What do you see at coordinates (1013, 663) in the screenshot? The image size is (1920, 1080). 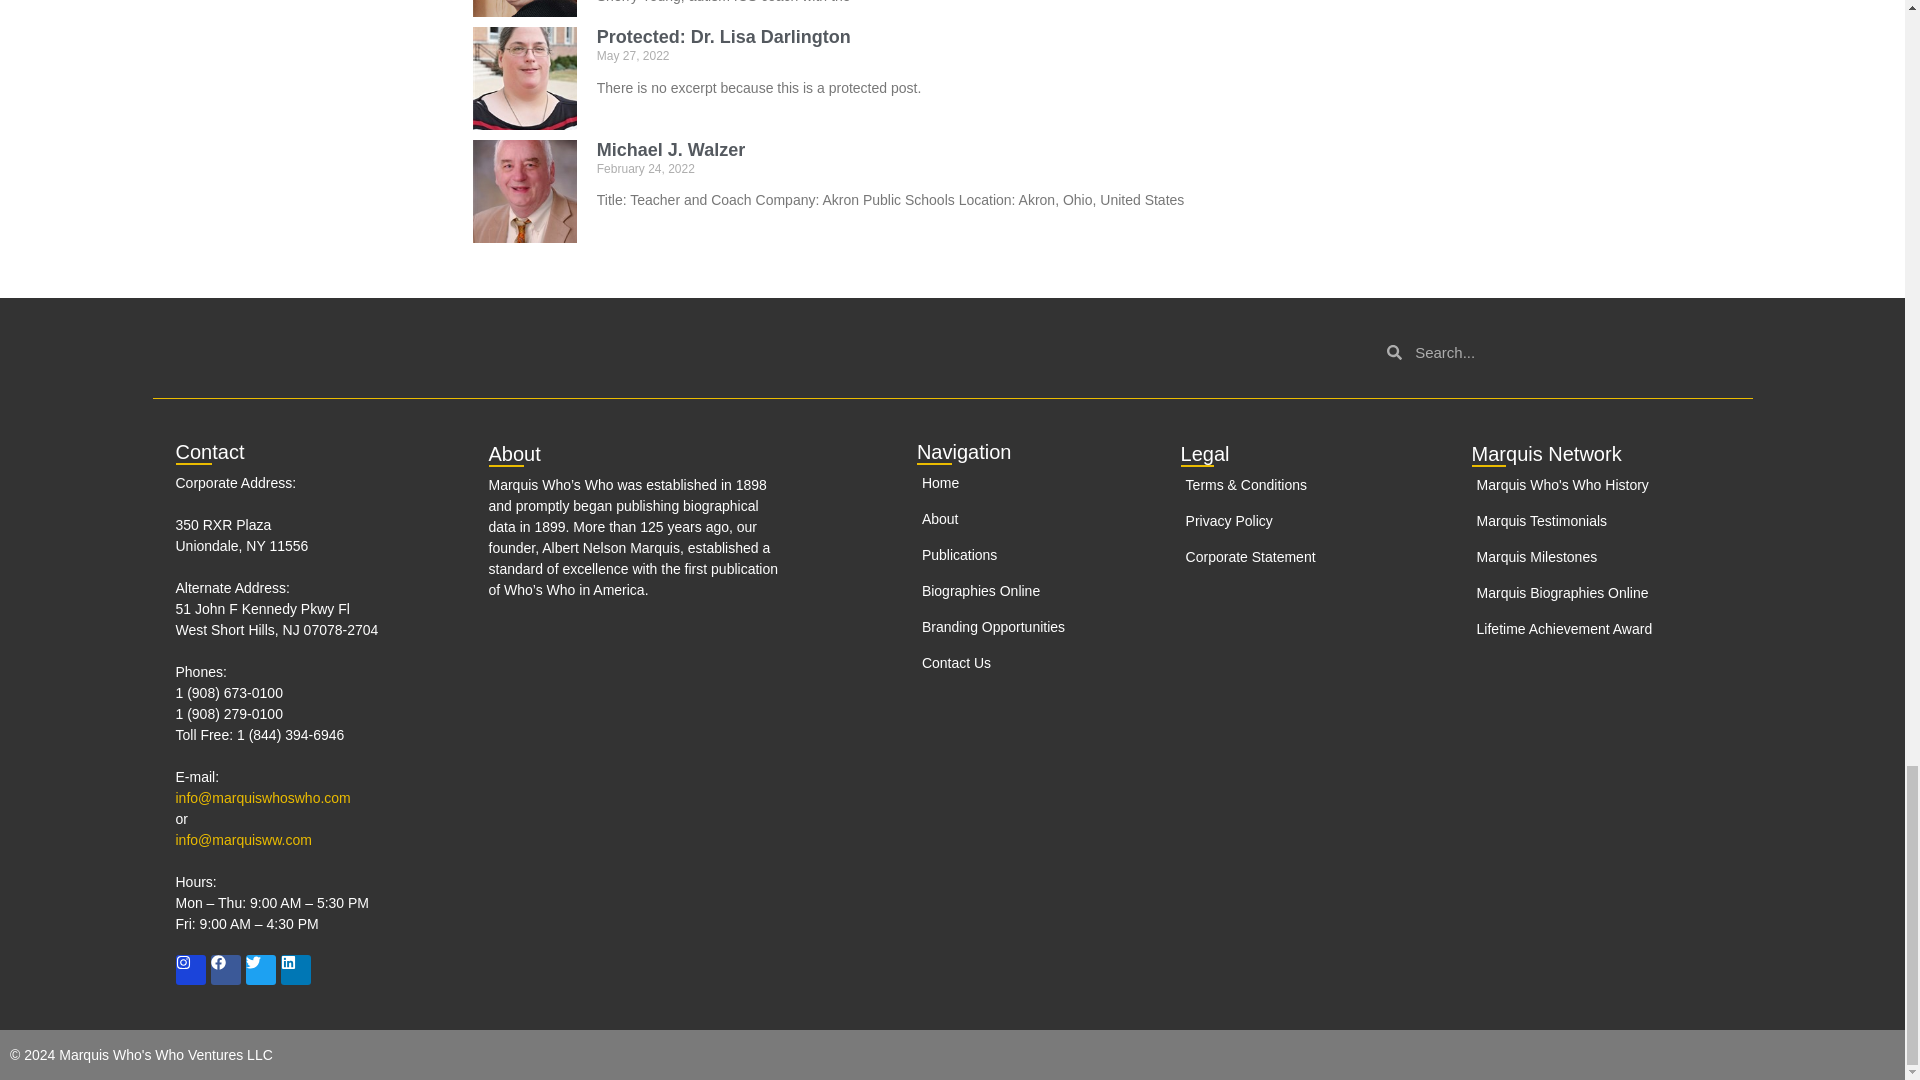 I see `Contact Us` at bounding box center [1013, 663].